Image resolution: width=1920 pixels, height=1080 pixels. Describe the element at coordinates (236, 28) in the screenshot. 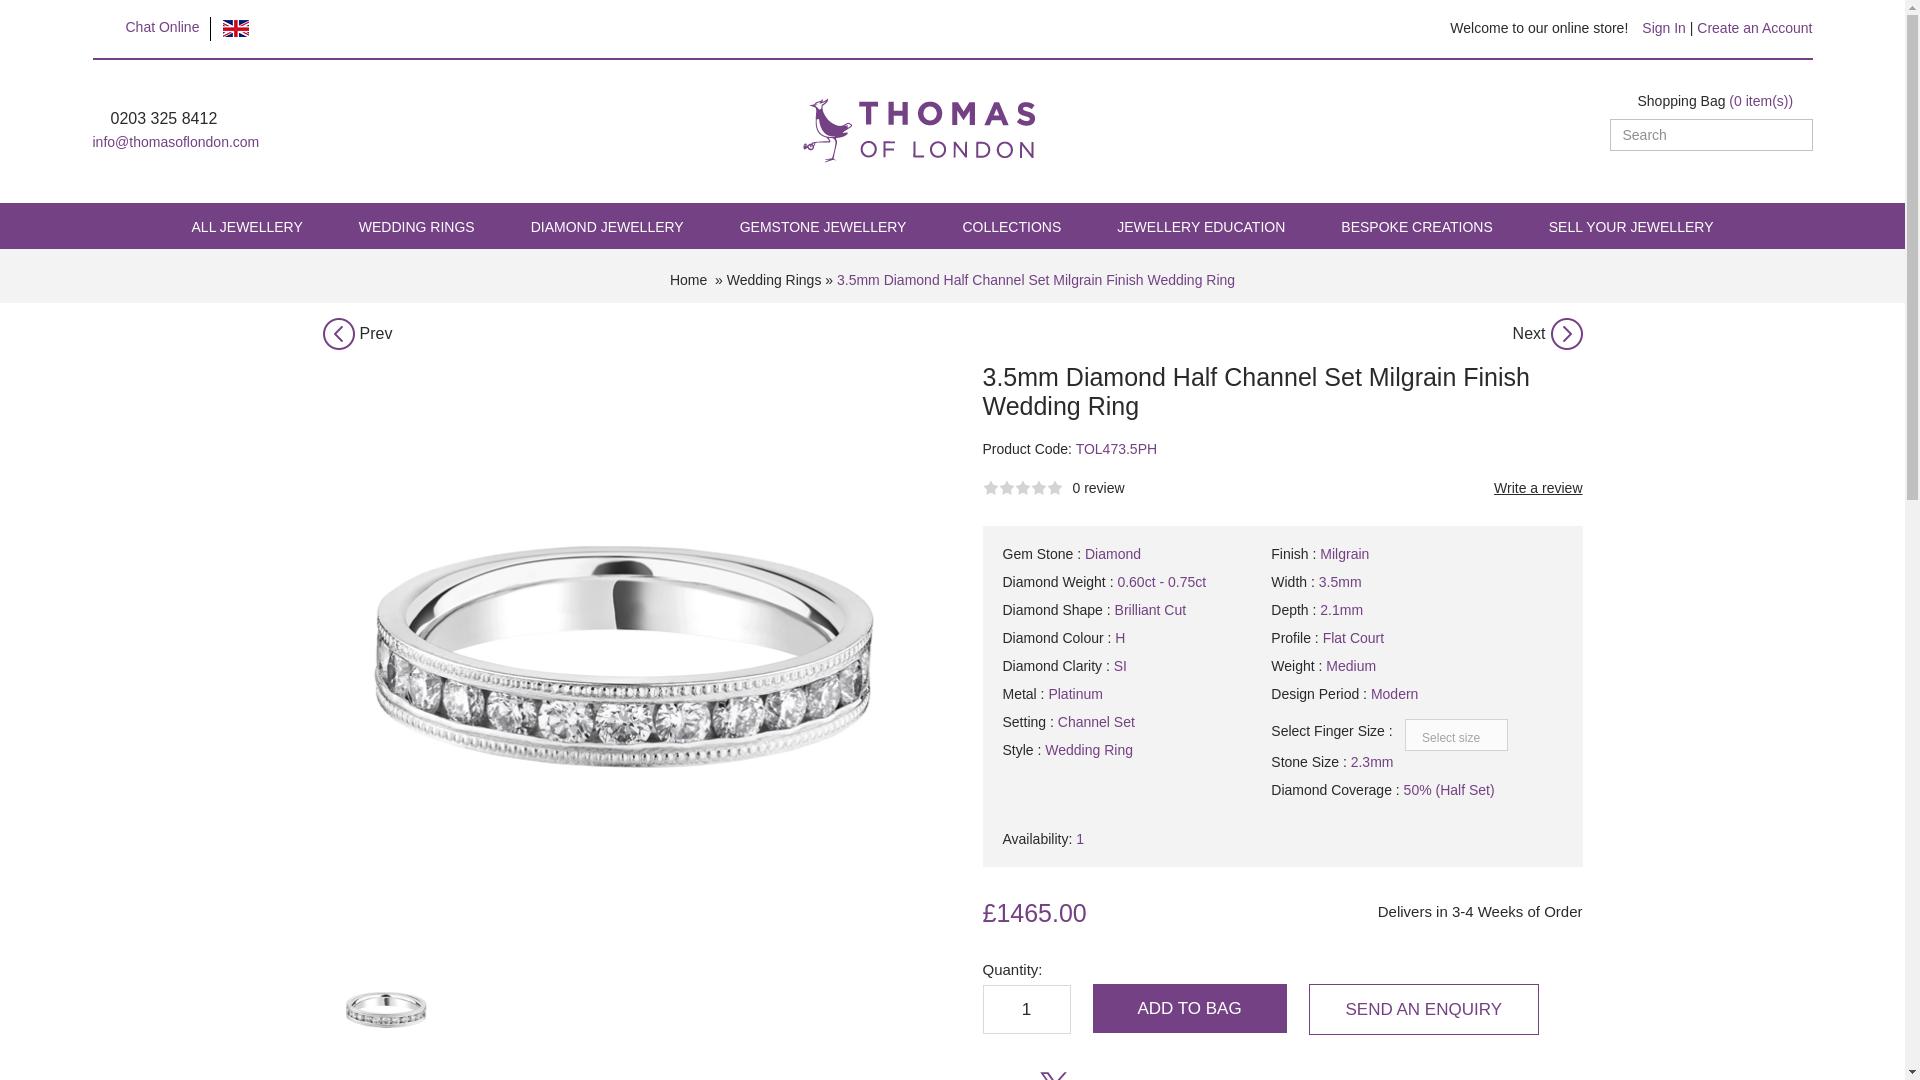

I see `GBP` at that location.